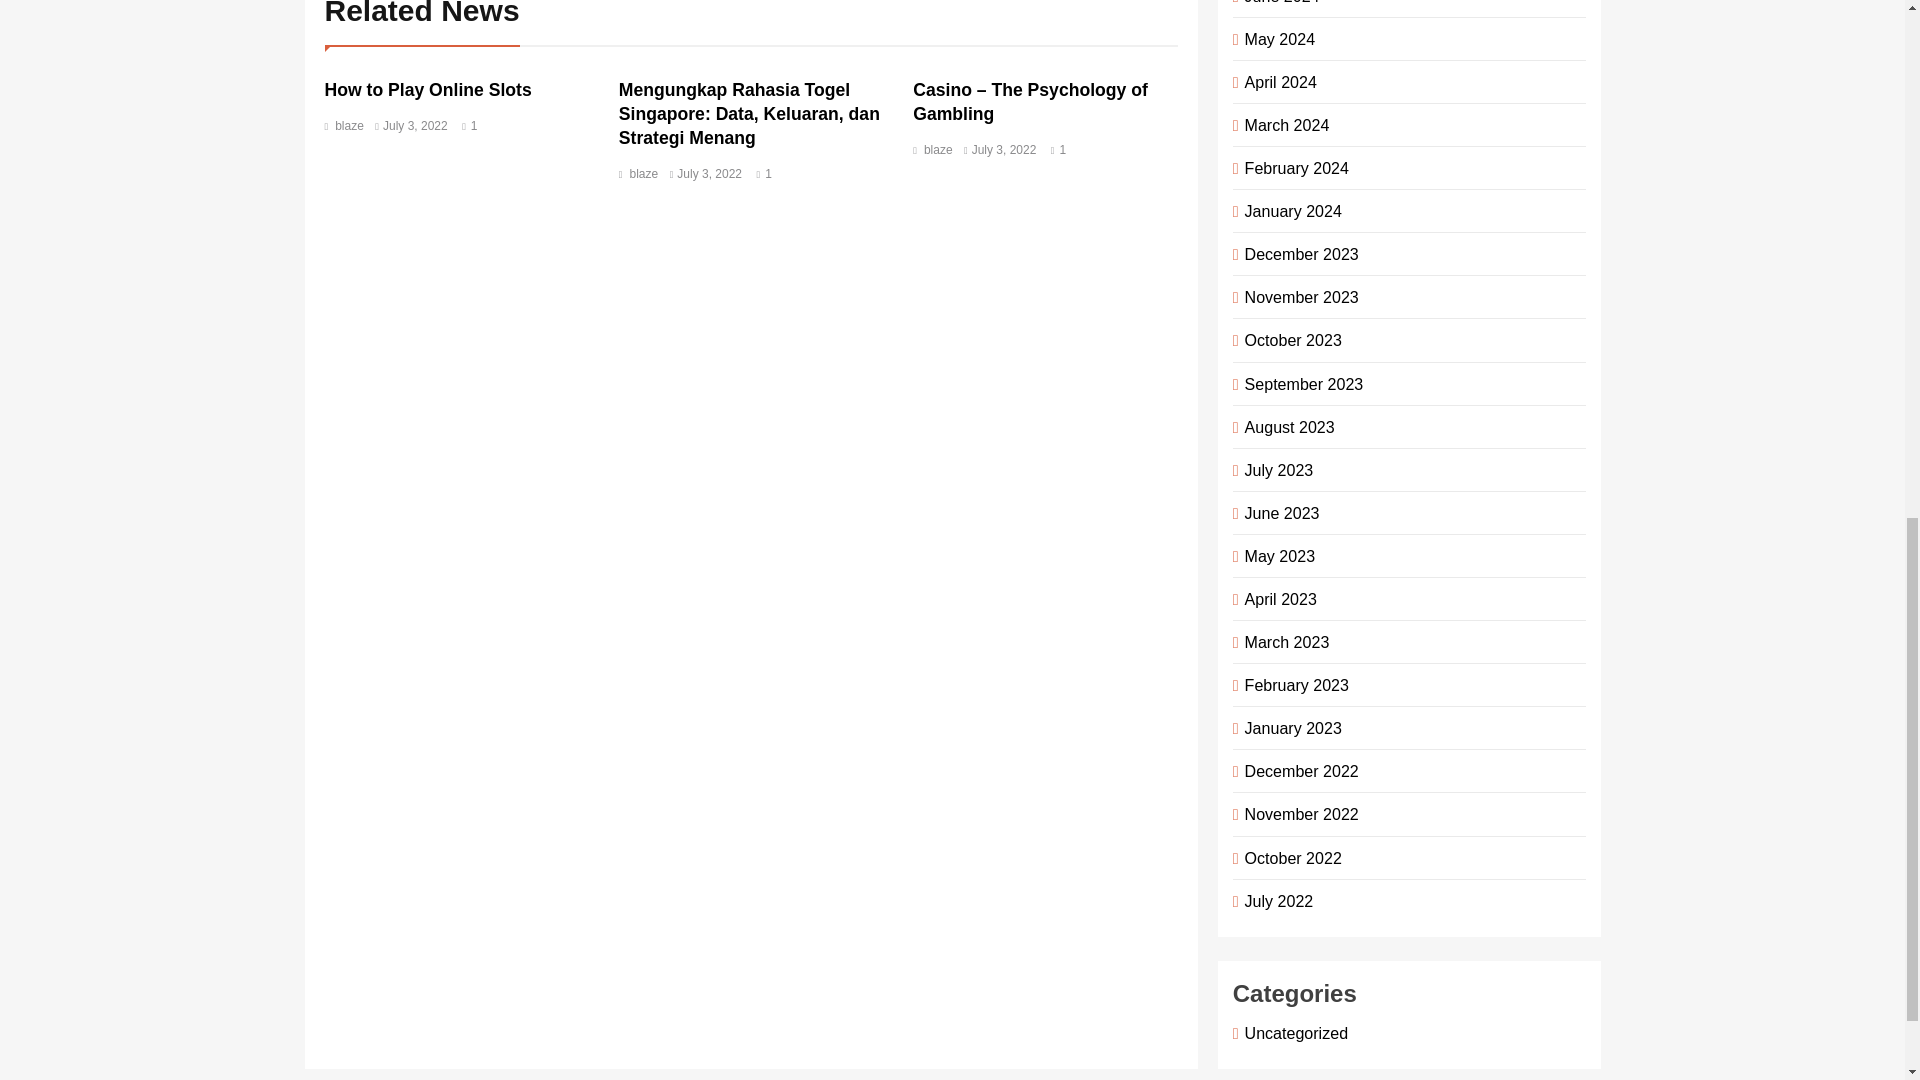 This screenshot has width=1920, height=1080. Describe the element at coordinates (428, 90) in the screenshot. I see `How to Play Online Slots` at that location.